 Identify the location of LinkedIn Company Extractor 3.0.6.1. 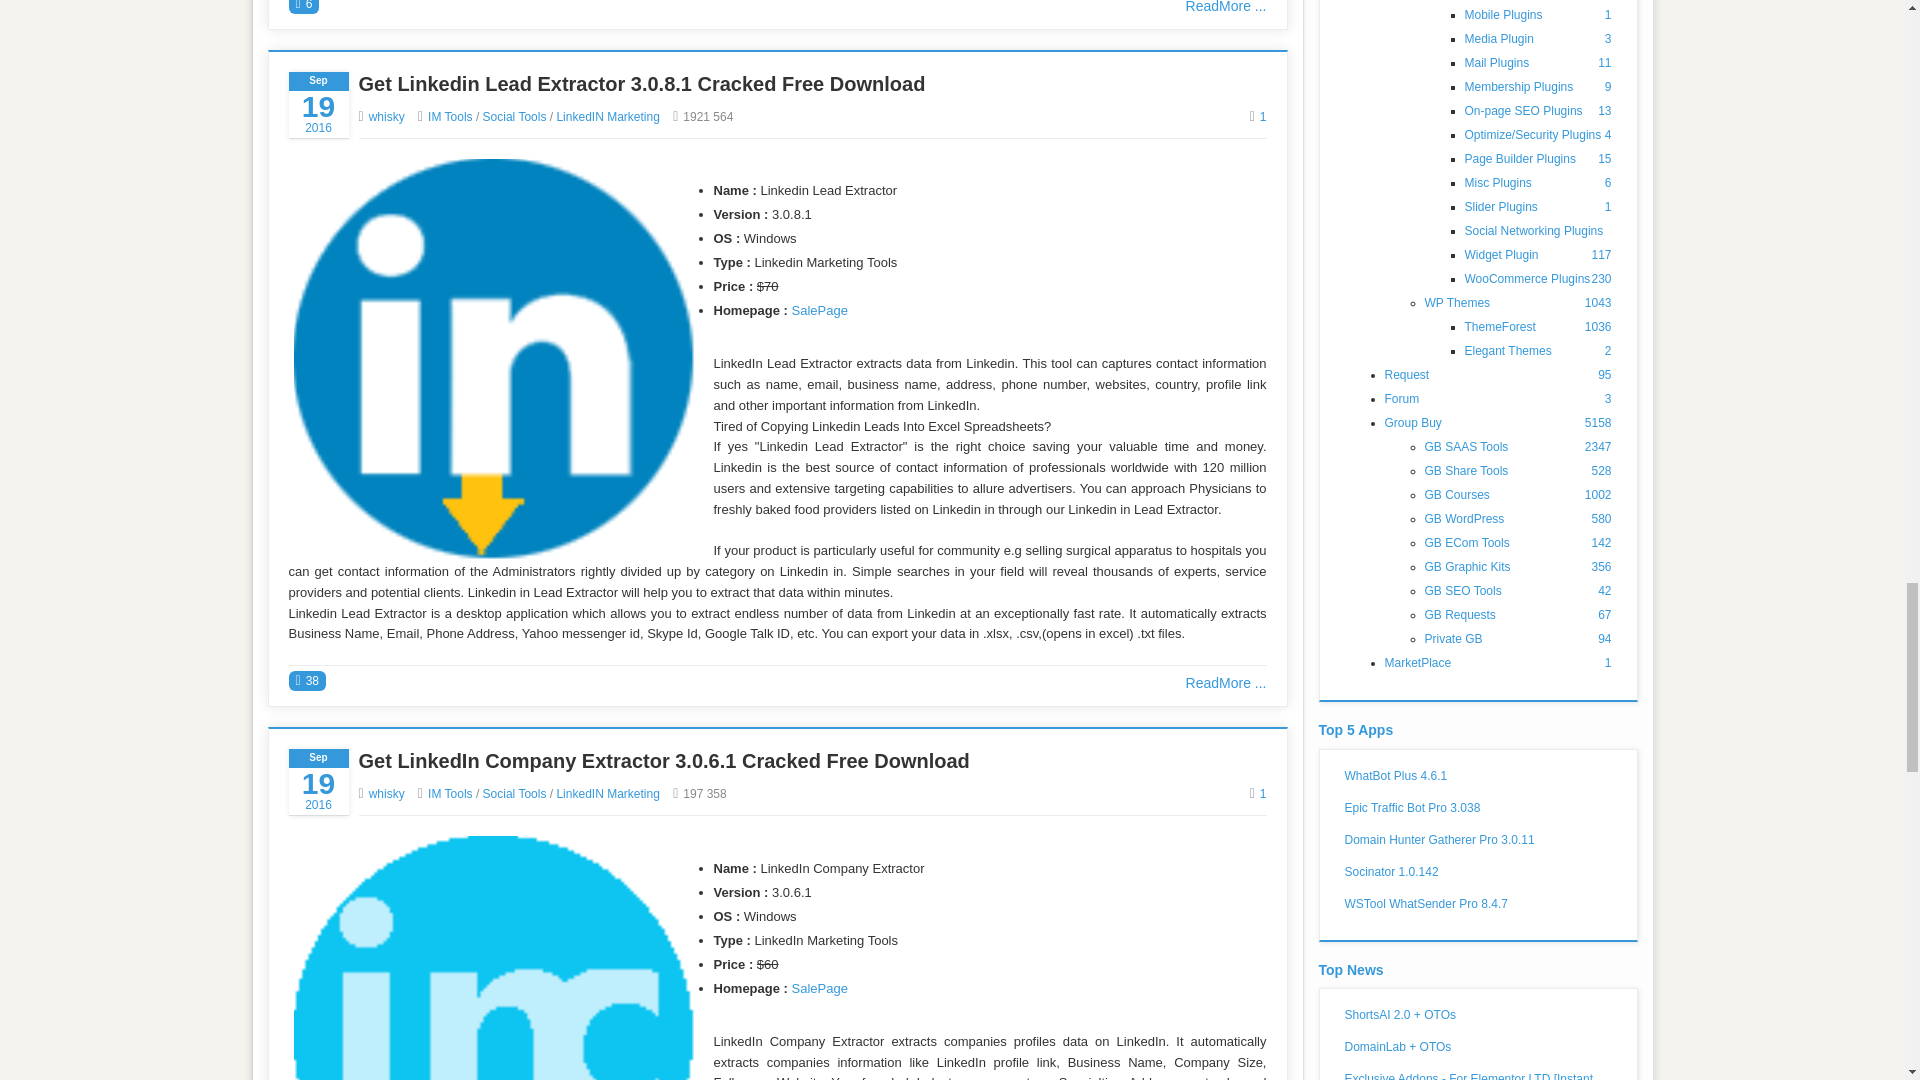
(493, 958).